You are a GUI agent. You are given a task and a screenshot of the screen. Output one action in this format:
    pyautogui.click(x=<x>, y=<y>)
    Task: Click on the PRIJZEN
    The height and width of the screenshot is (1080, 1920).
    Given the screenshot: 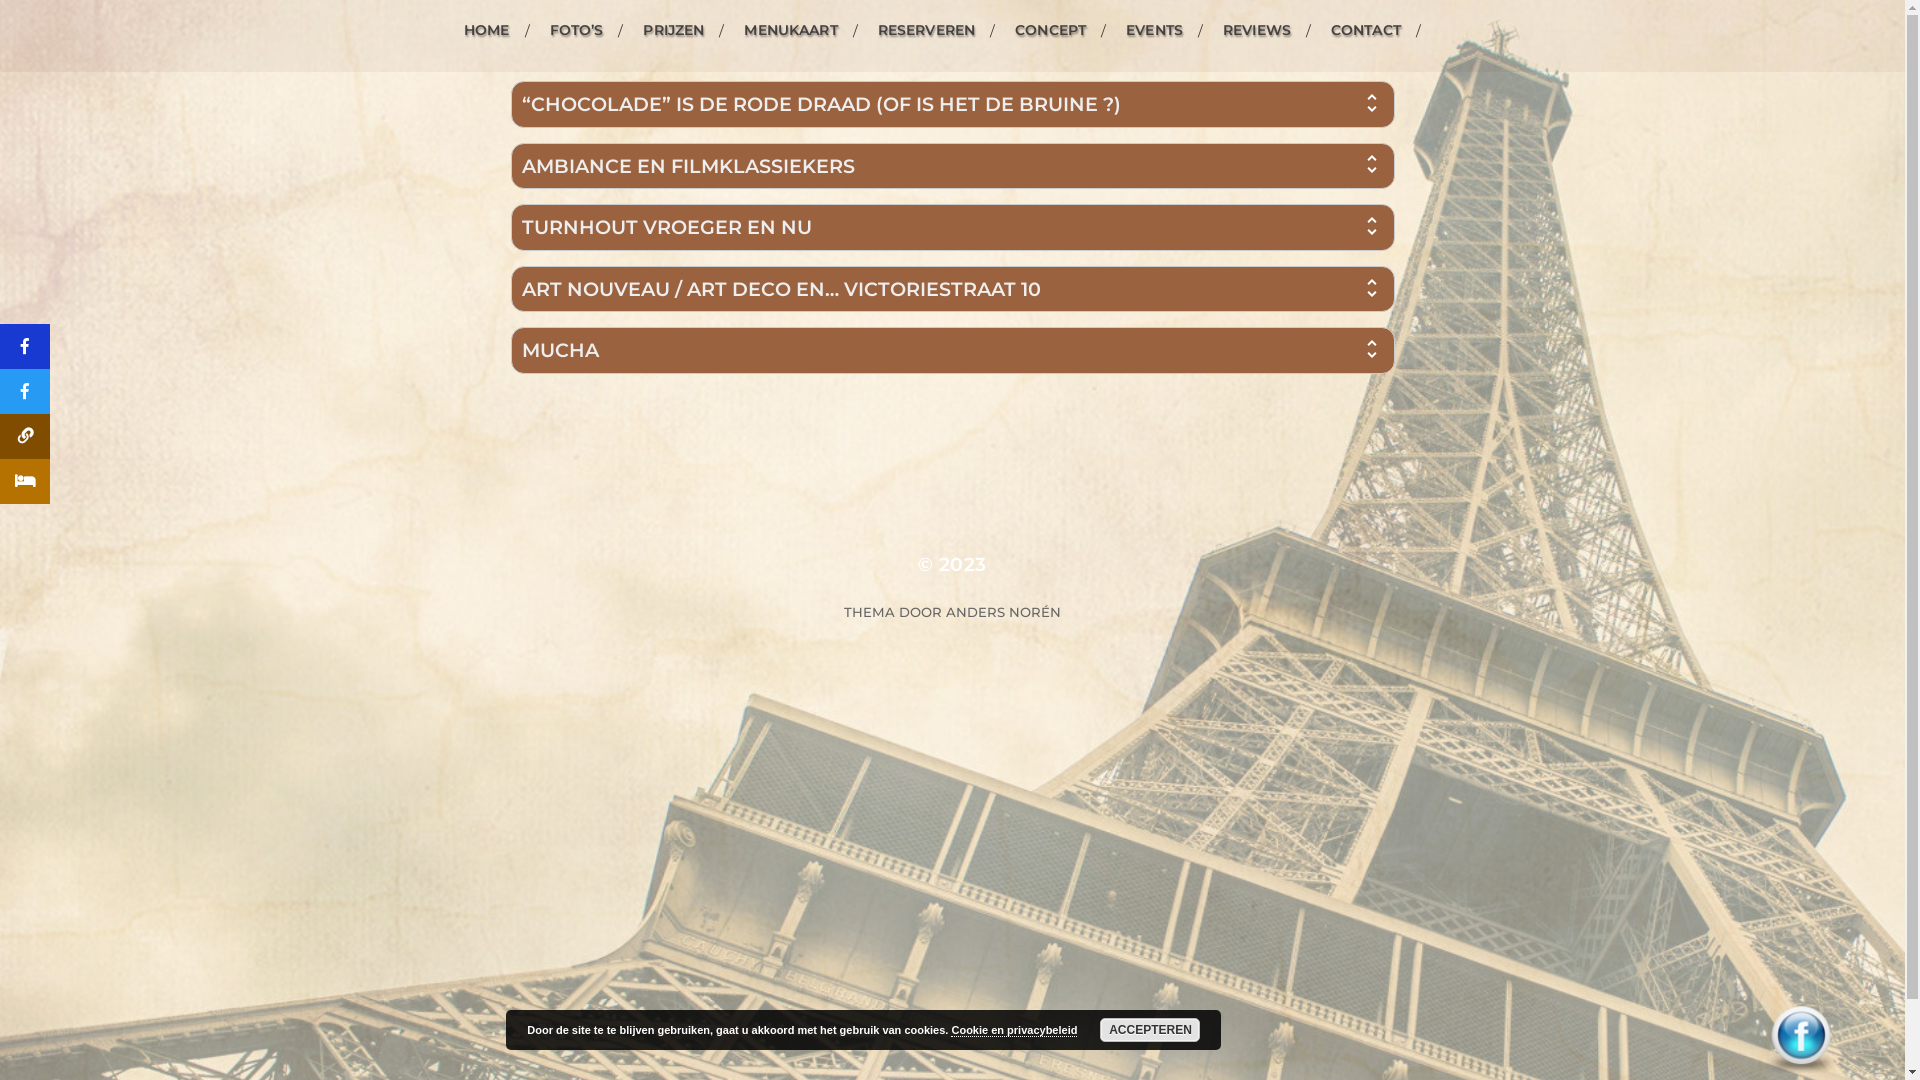 What is the action you would take?
    pyautogui.click(x=674, y=30)
    